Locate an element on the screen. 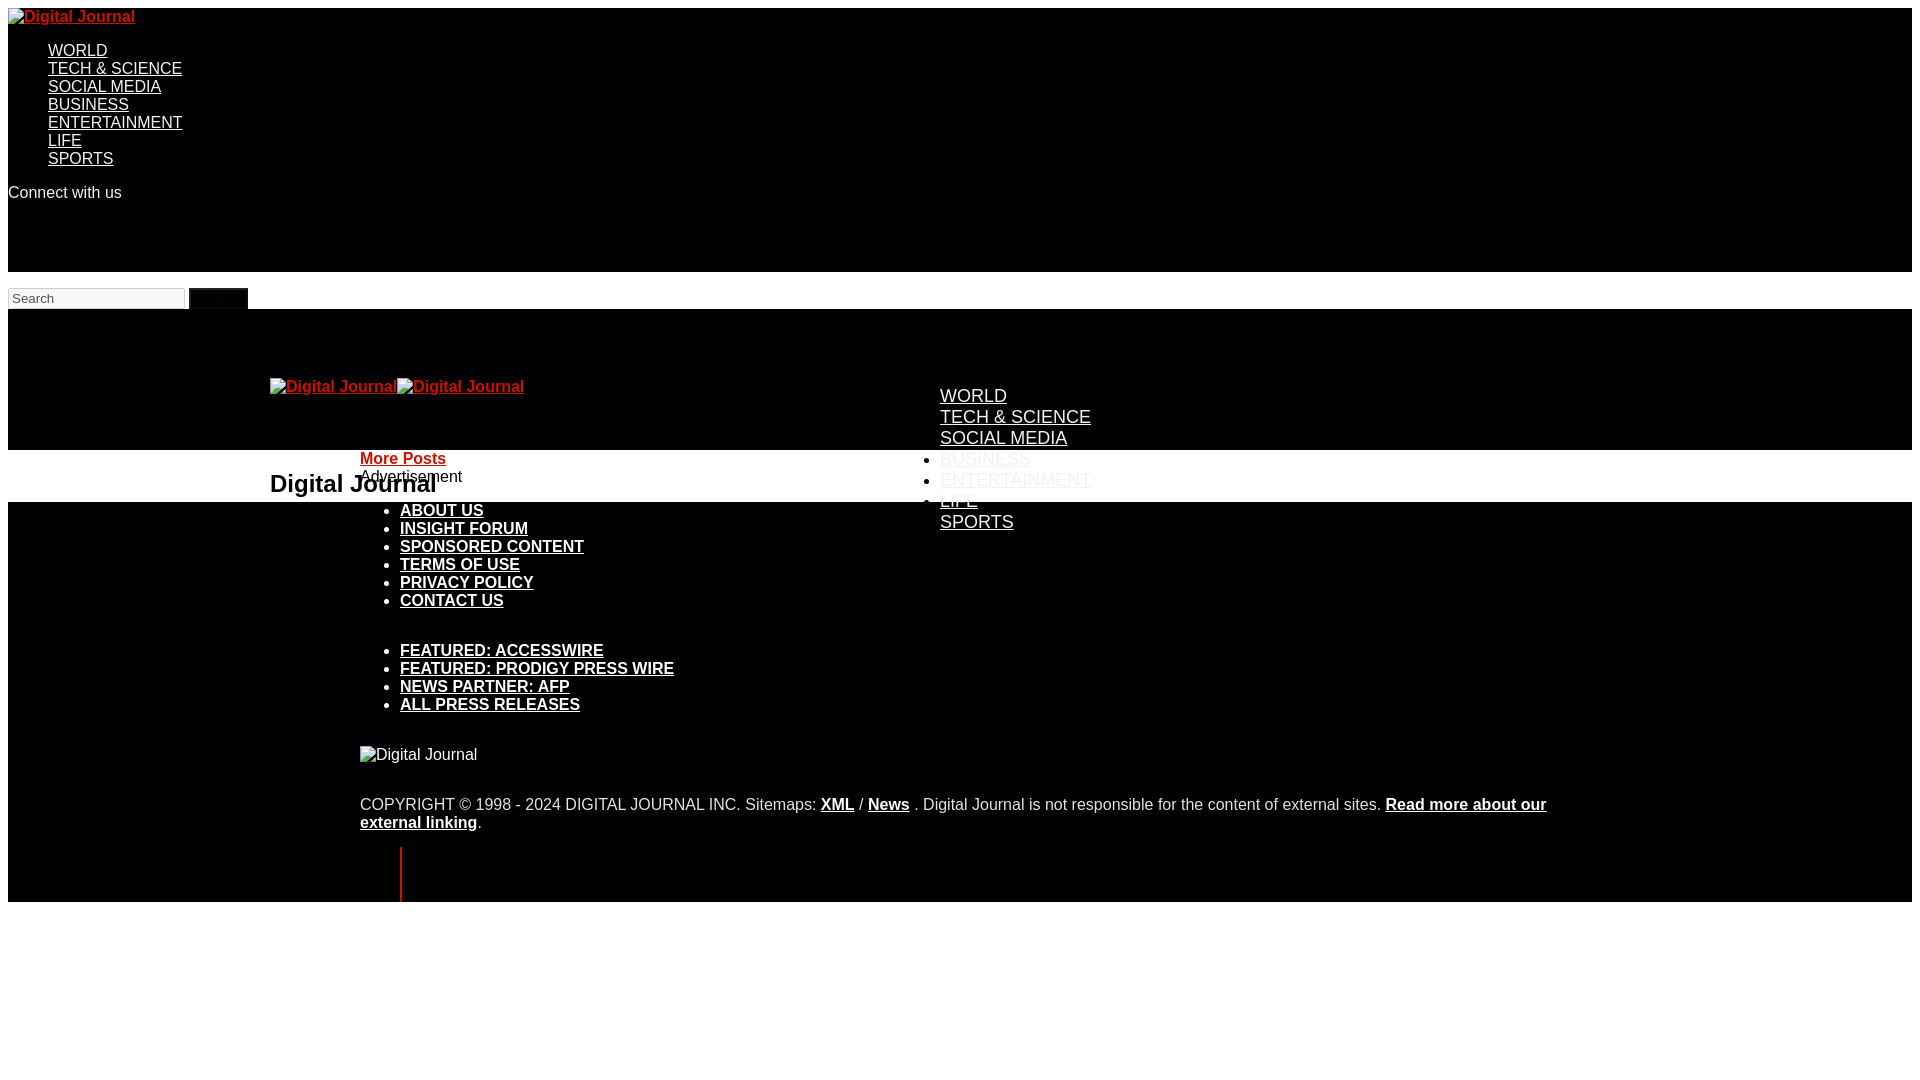  ENTERTAINMENT is located at coordinates (115, 122).